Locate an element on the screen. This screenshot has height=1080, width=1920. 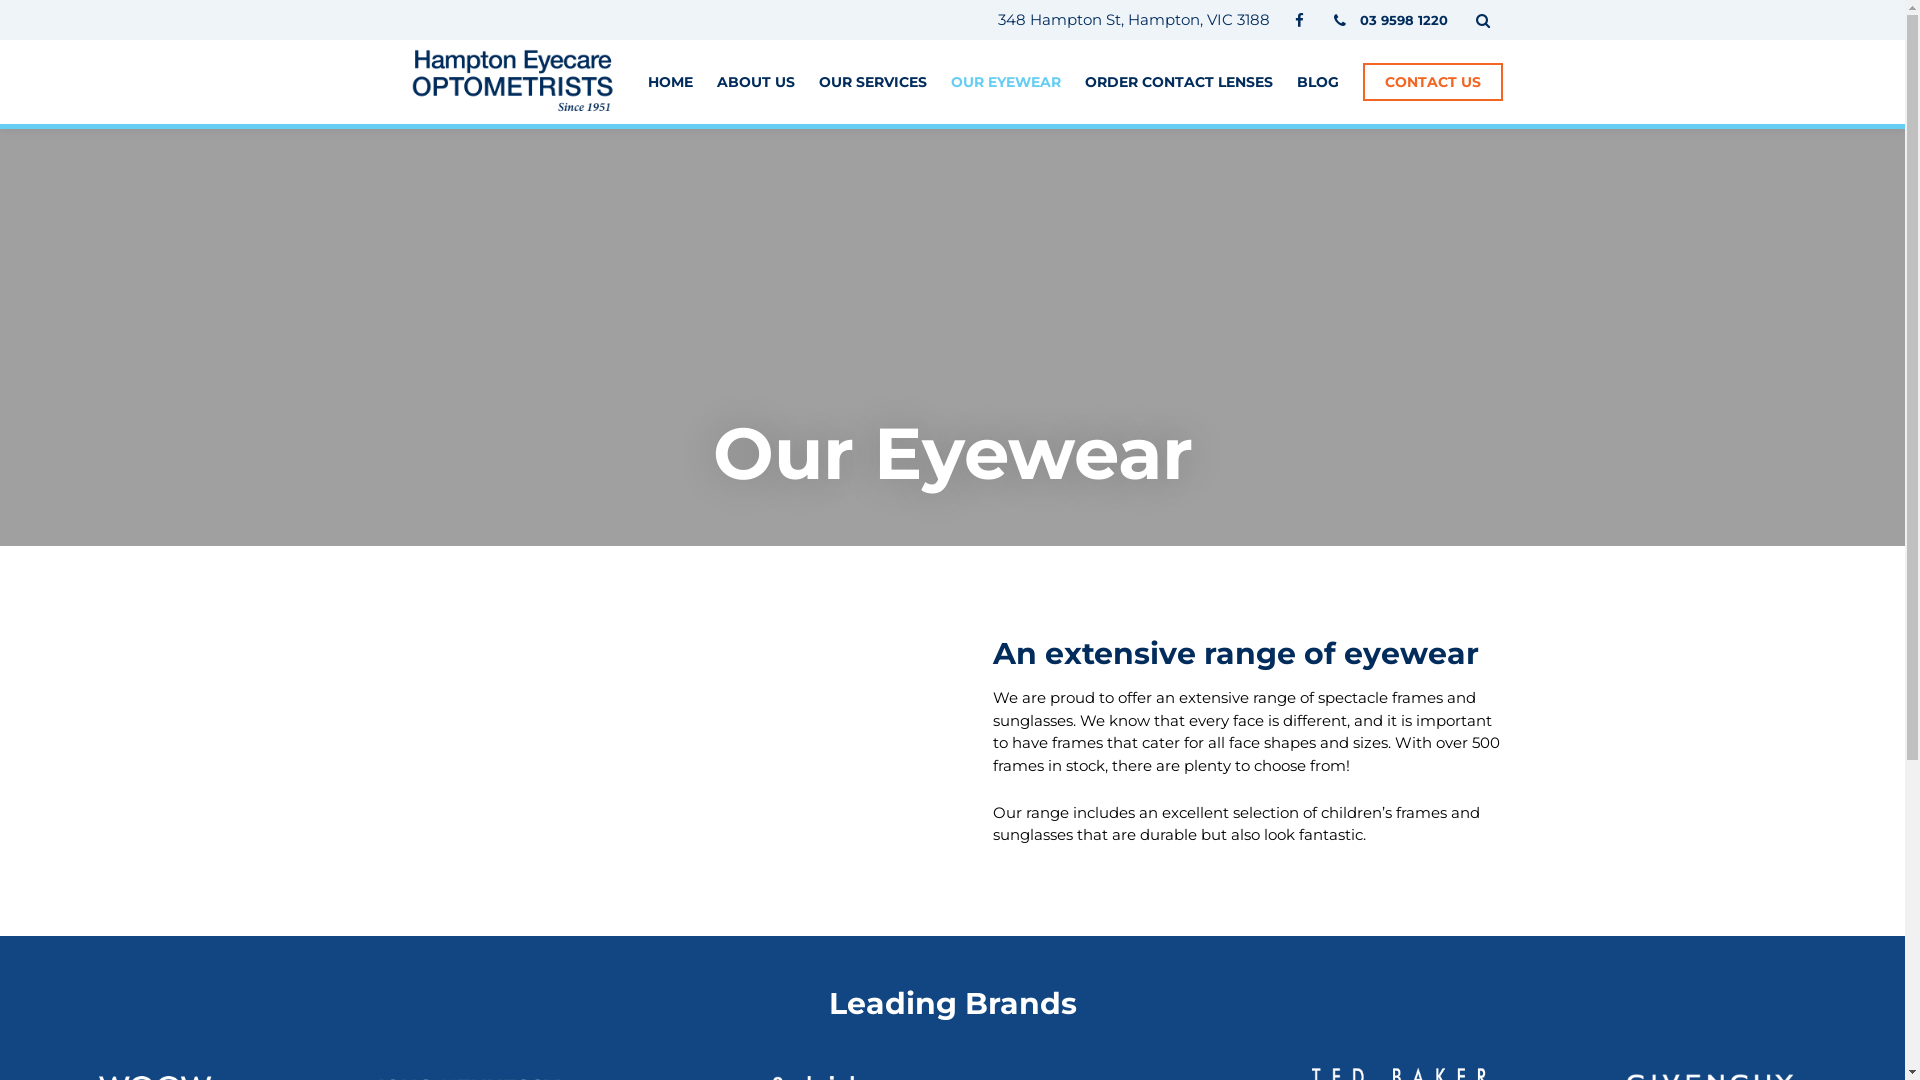
ORDER CONTACT LENSES is located at coordinates (1178, 82).